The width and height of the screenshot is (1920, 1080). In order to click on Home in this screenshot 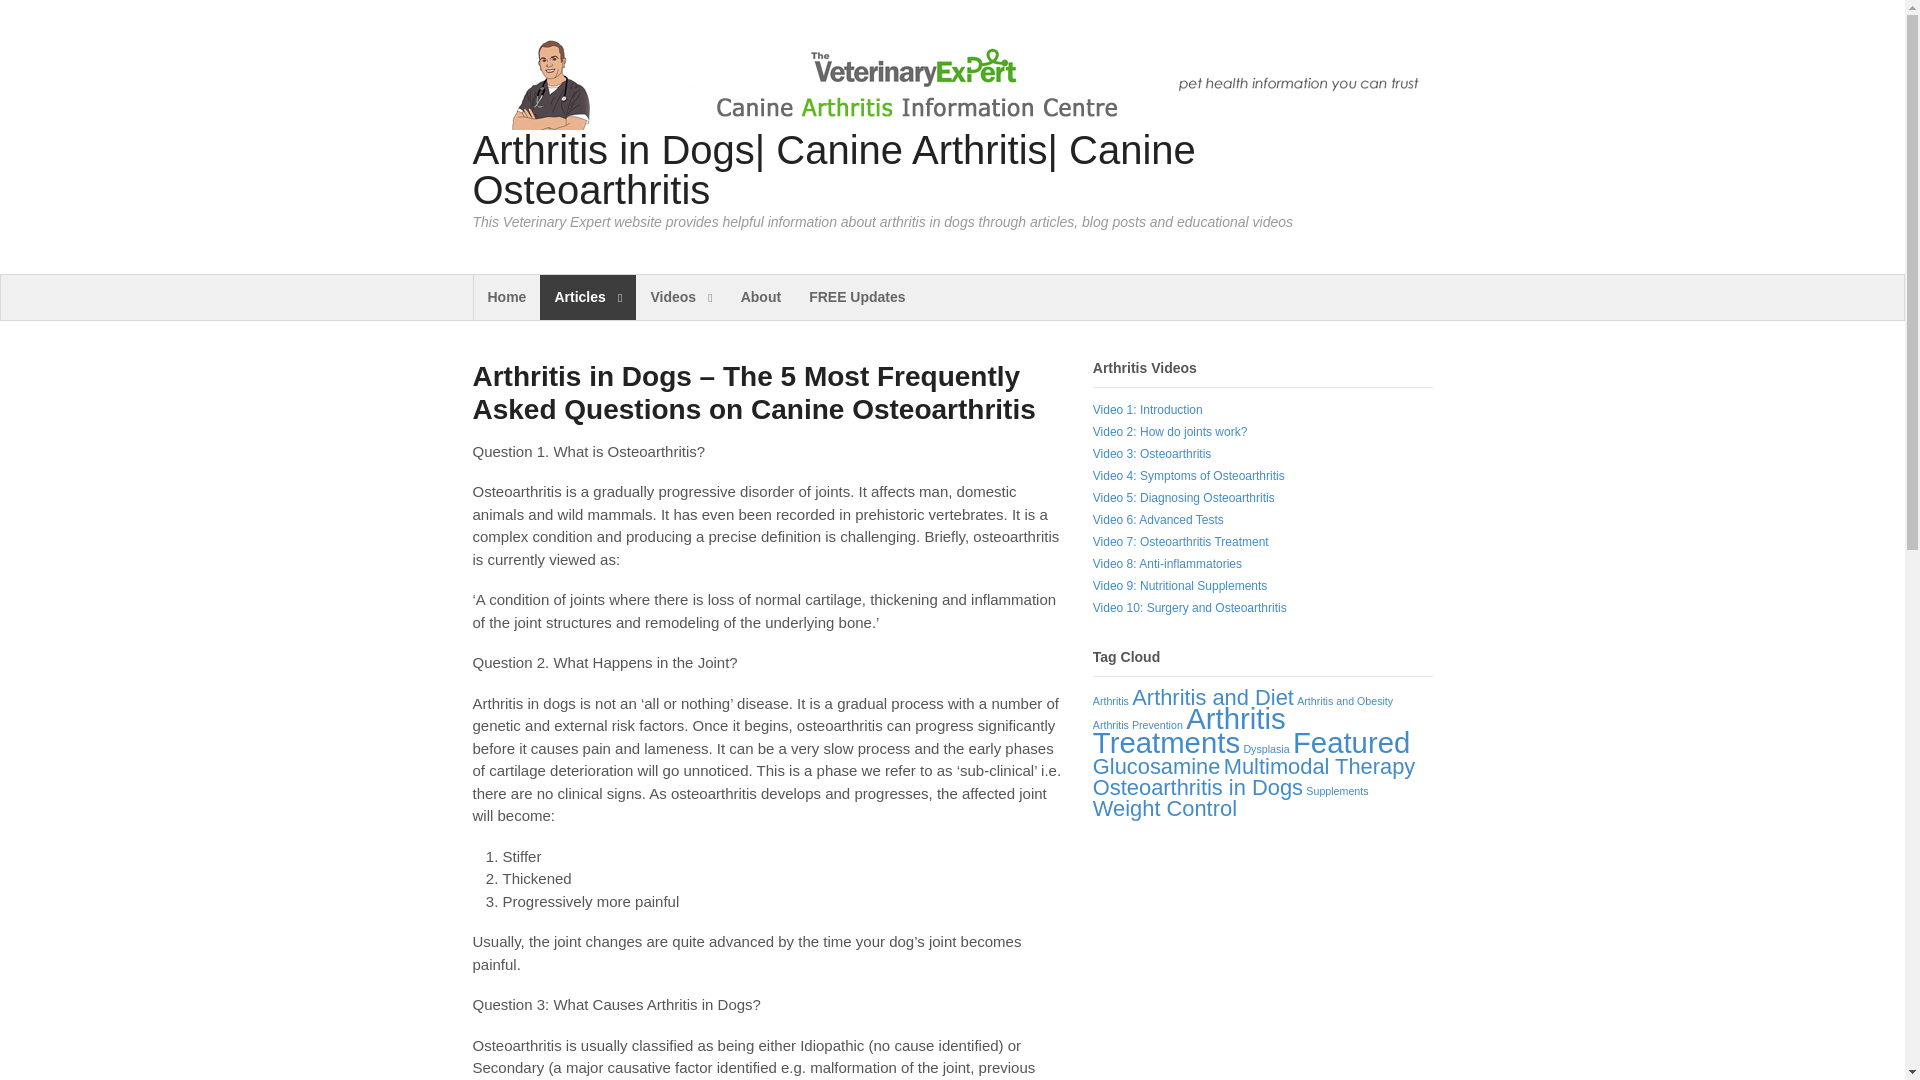, I will do `click(508, 297)`.